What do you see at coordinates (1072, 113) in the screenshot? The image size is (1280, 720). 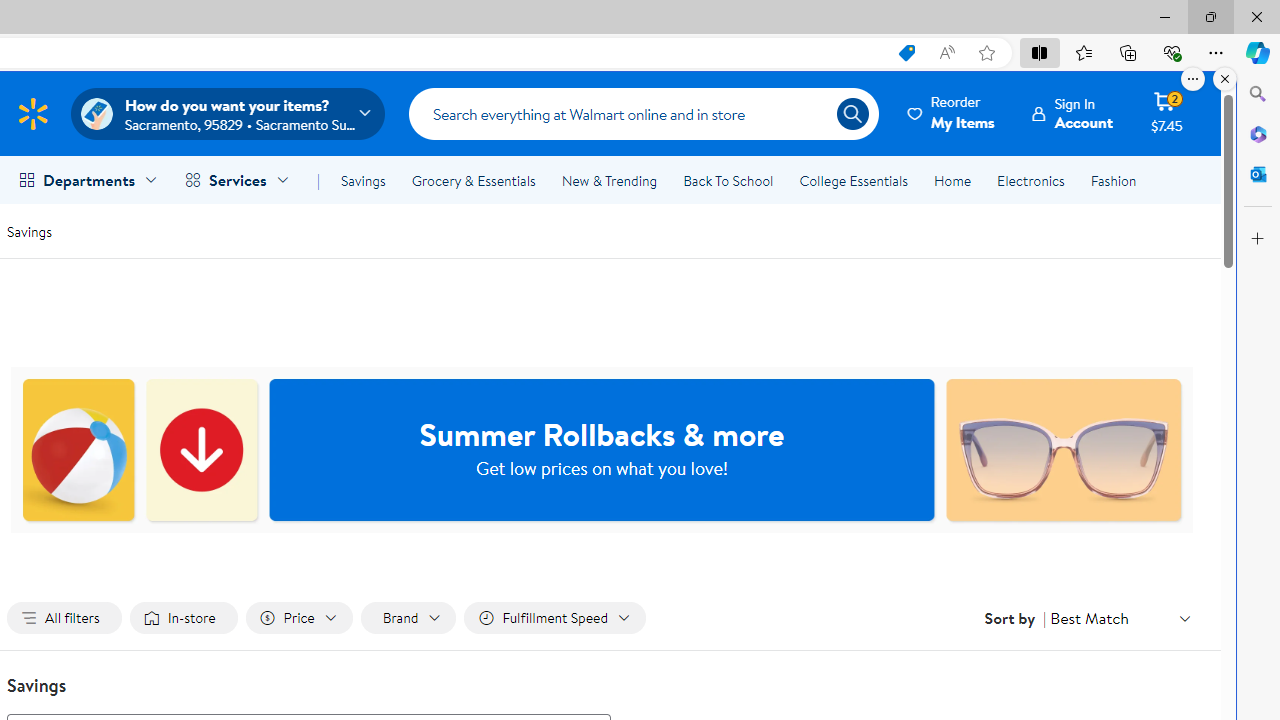 I see `Sign In Account` at bounding box center [1072, 113].